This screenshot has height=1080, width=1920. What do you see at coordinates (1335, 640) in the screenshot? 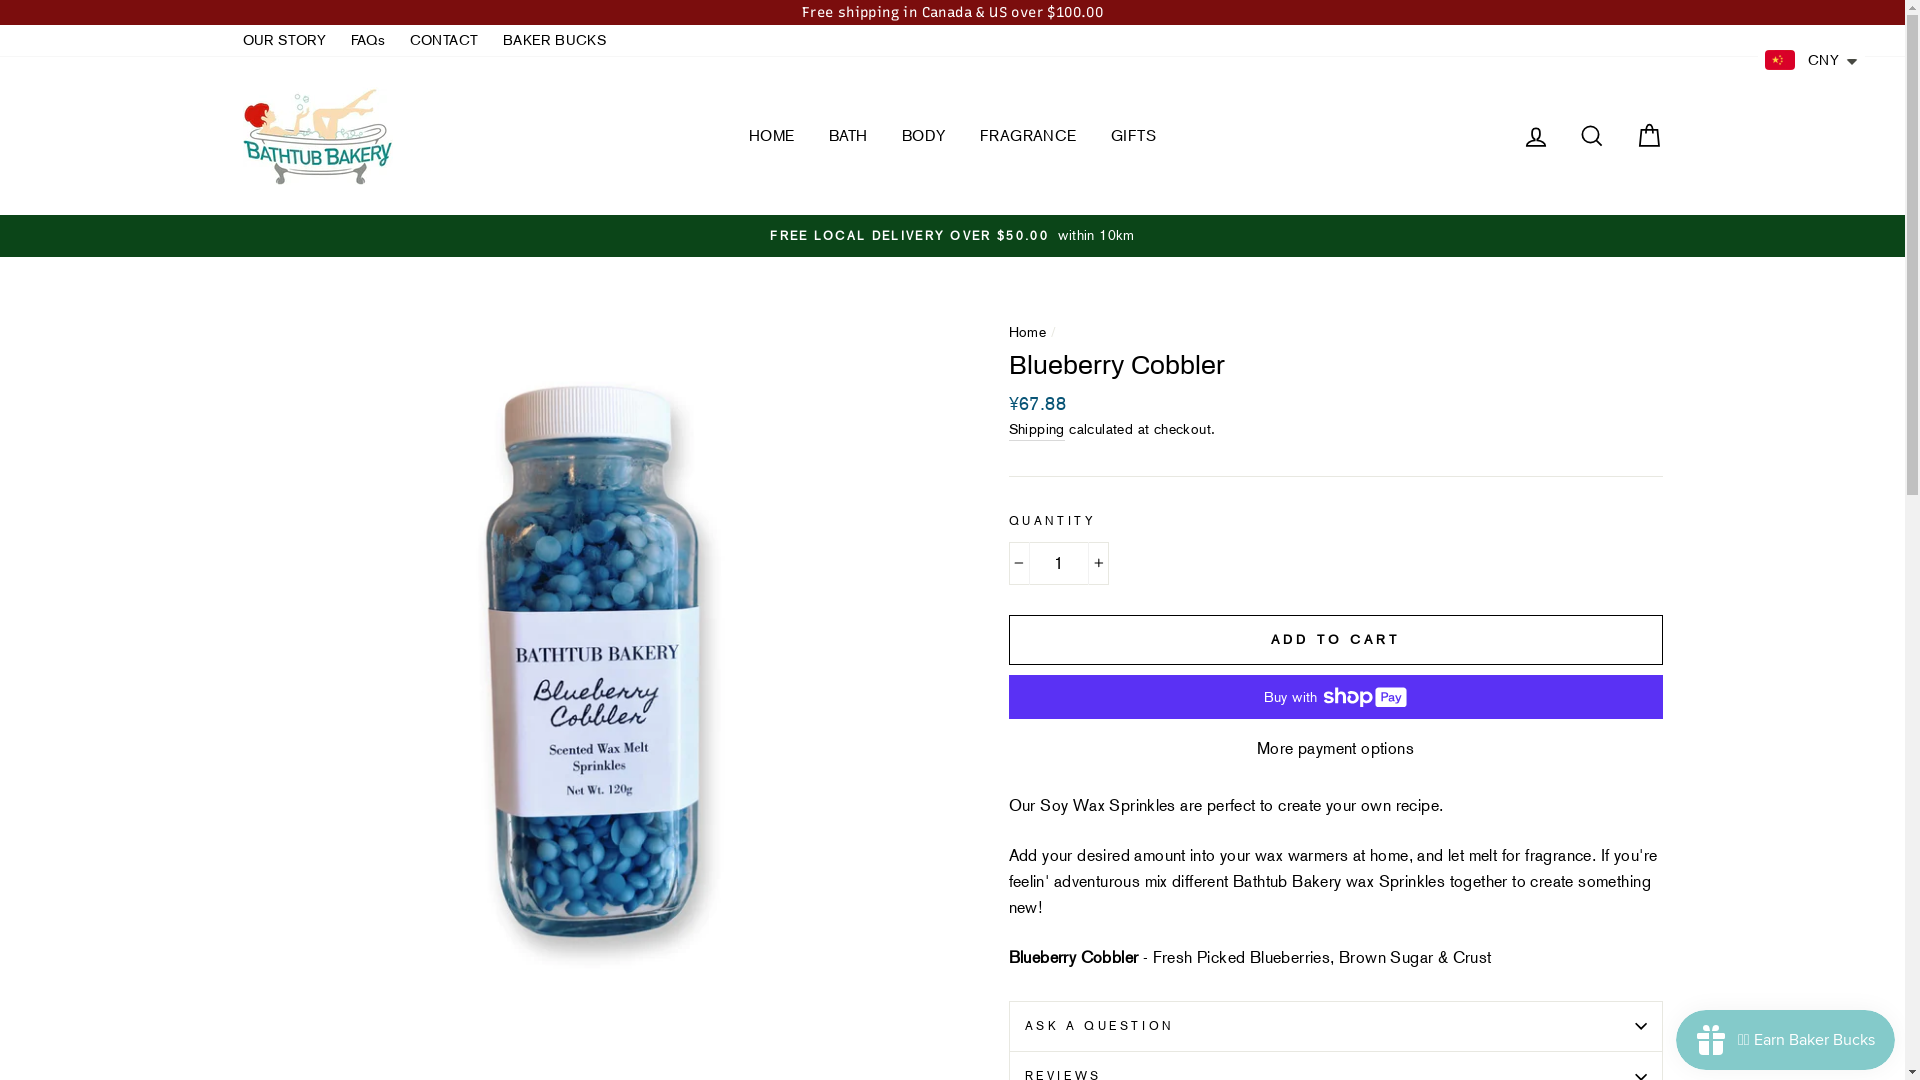
I see `ADD TO CART` at bounding box center [1335, 640].